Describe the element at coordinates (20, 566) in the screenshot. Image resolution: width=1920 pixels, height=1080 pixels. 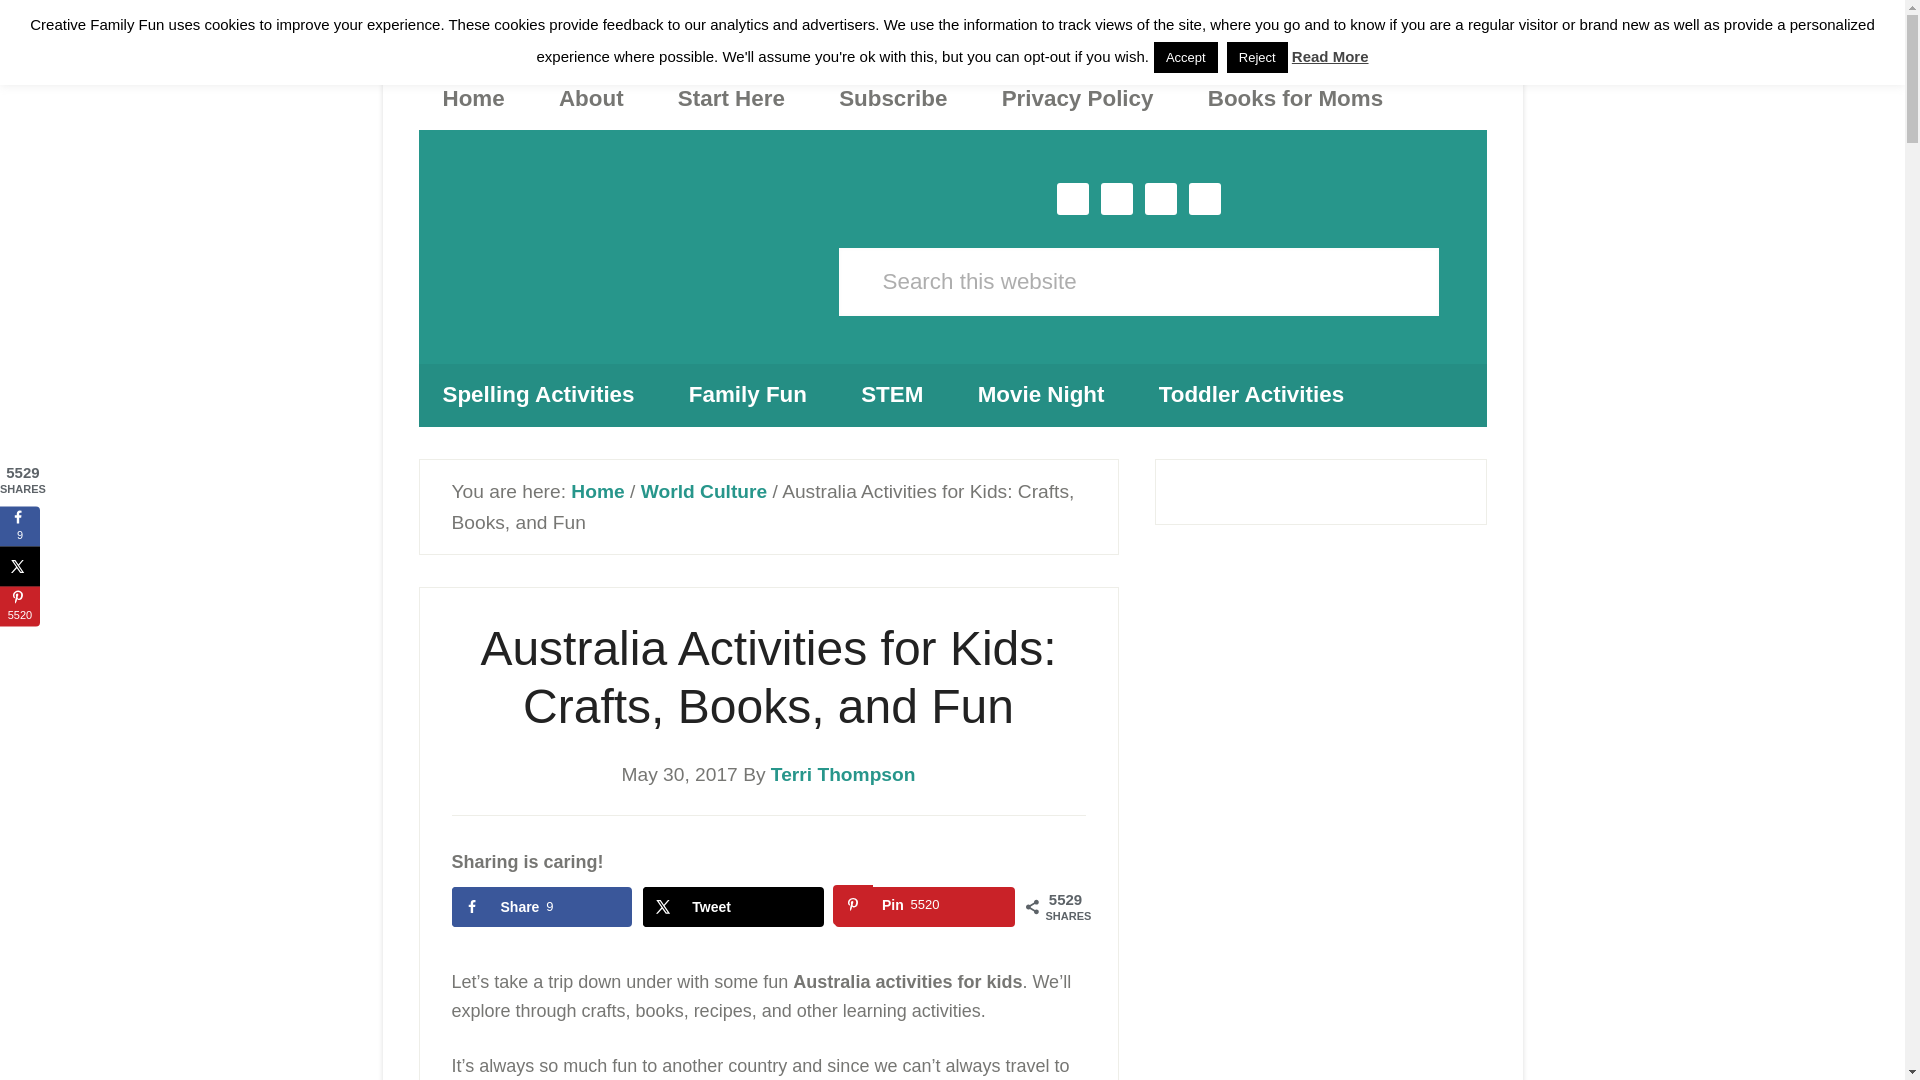
I see `Share on Facebook` at that location.